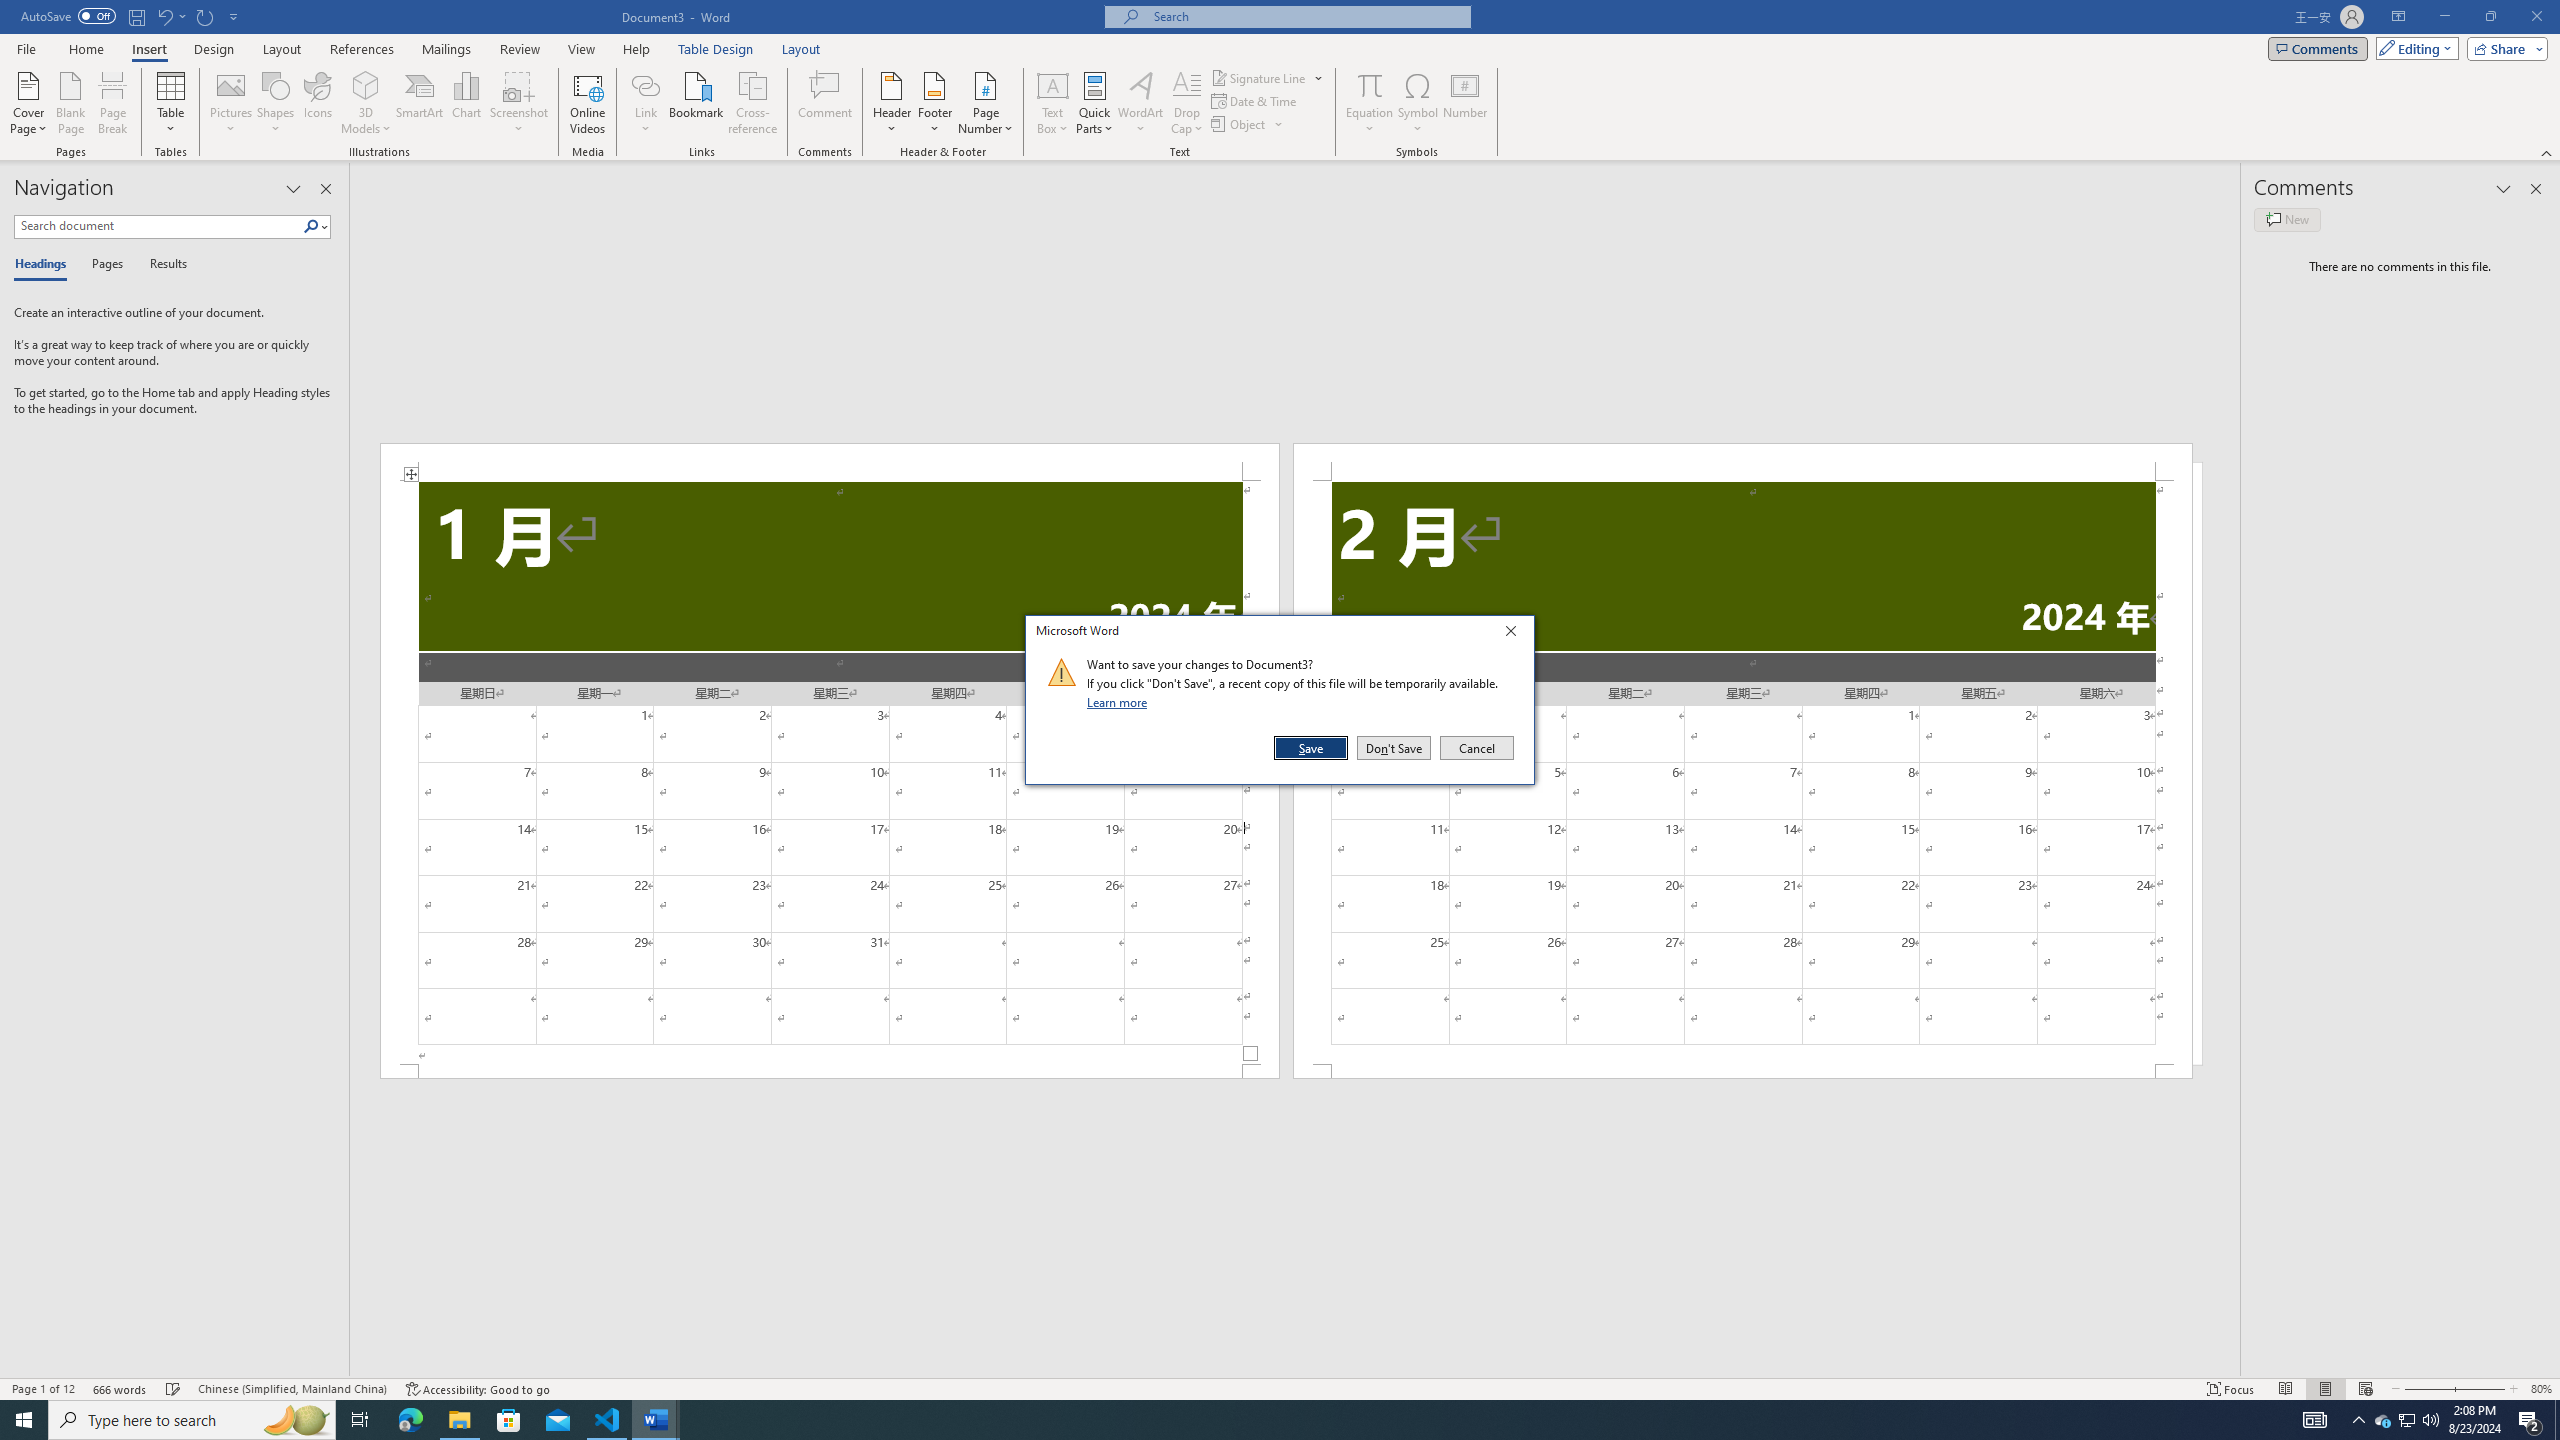 The image size is (2560, 1440). I want to click on Q2790: 100%, so click(2430, 1420).